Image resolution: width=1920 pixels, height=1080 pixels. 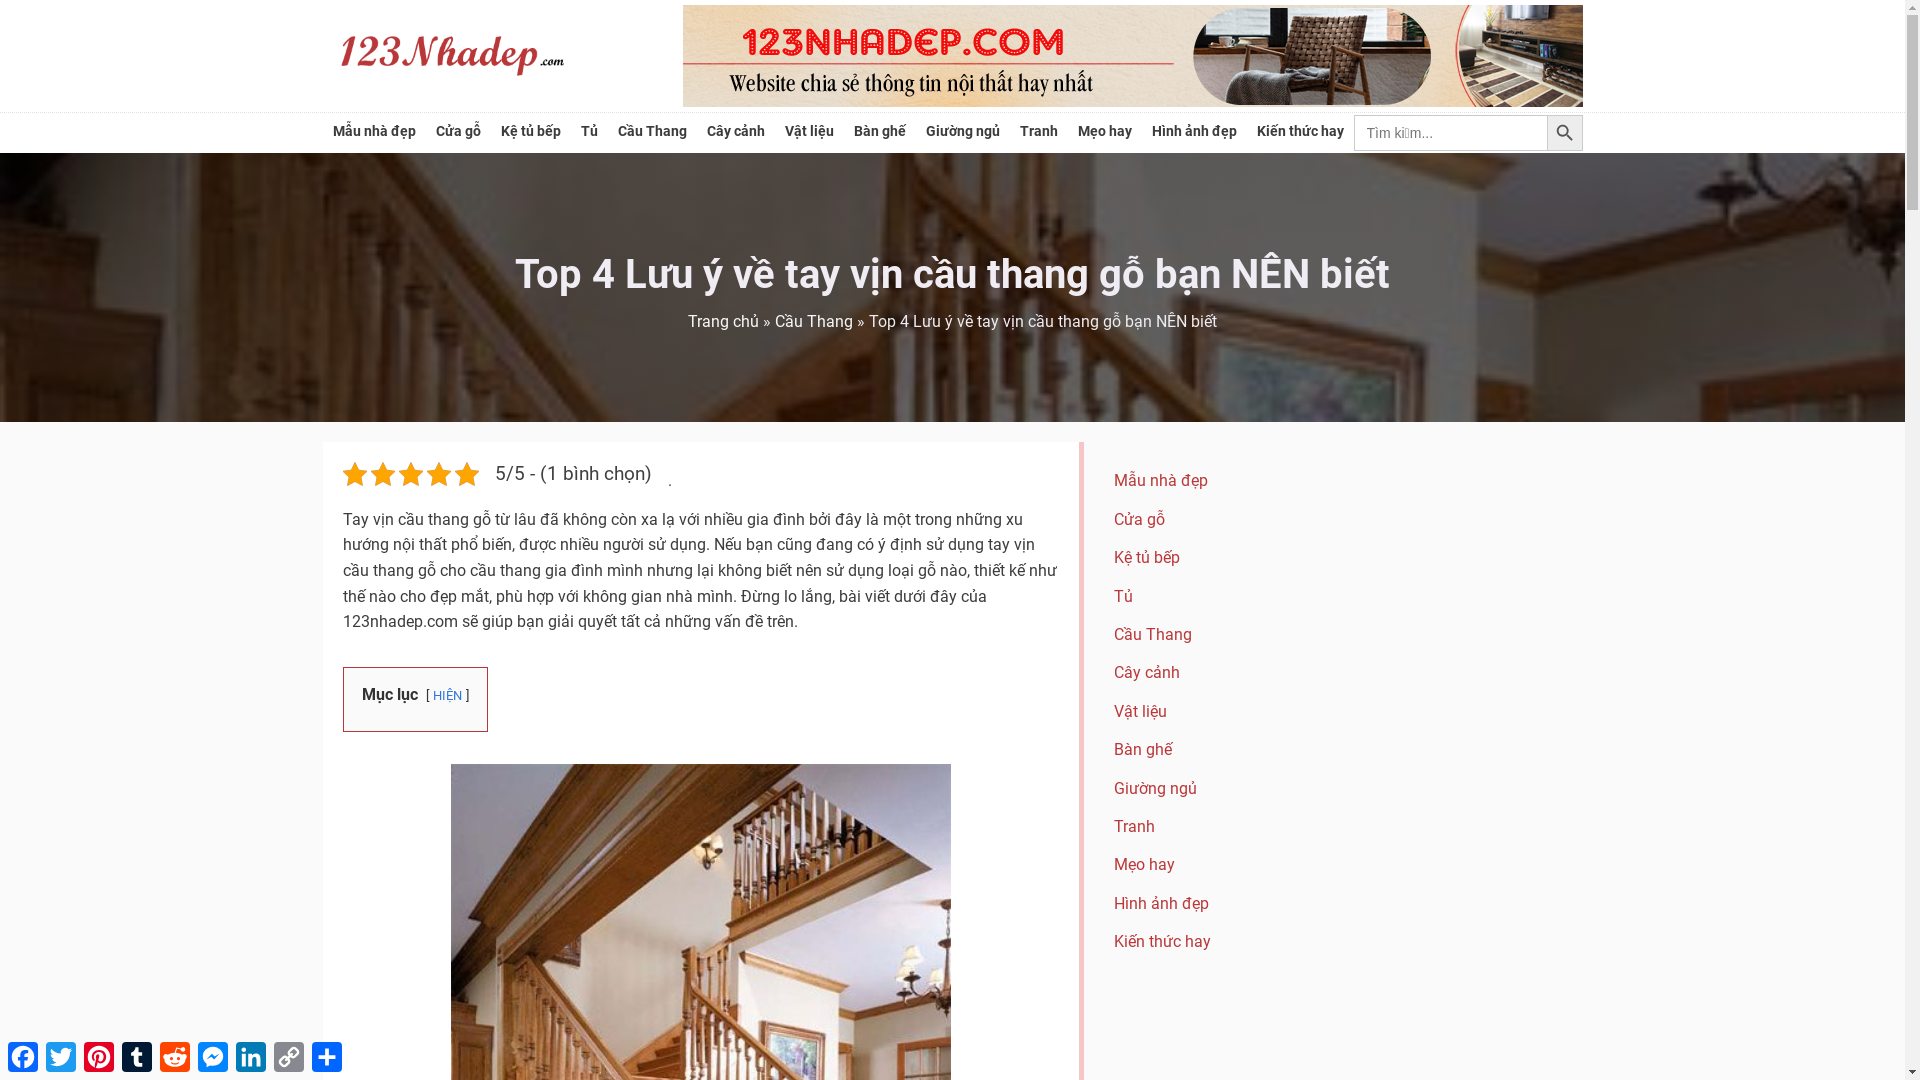 I want to click on Share, so click(x=327, y=1057).